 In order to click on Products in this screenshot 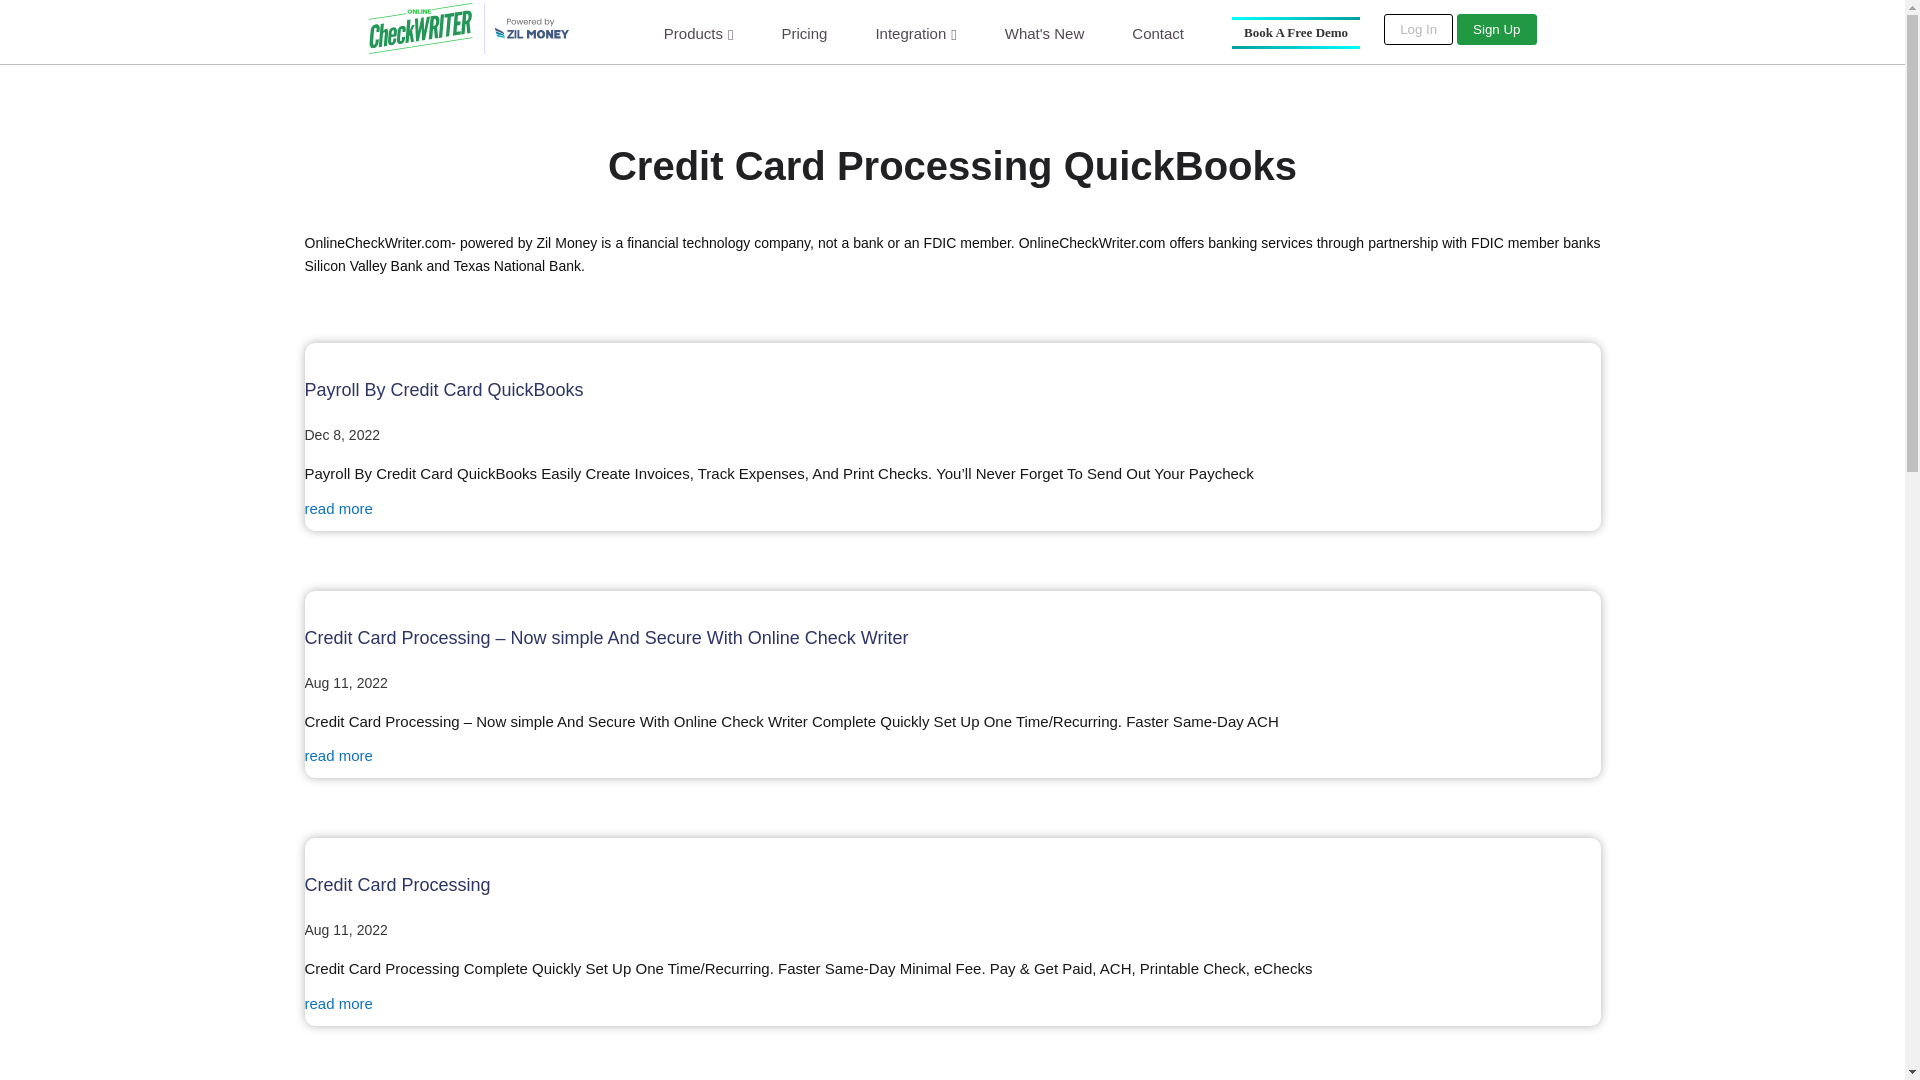, I will do `click(698, 33)`.